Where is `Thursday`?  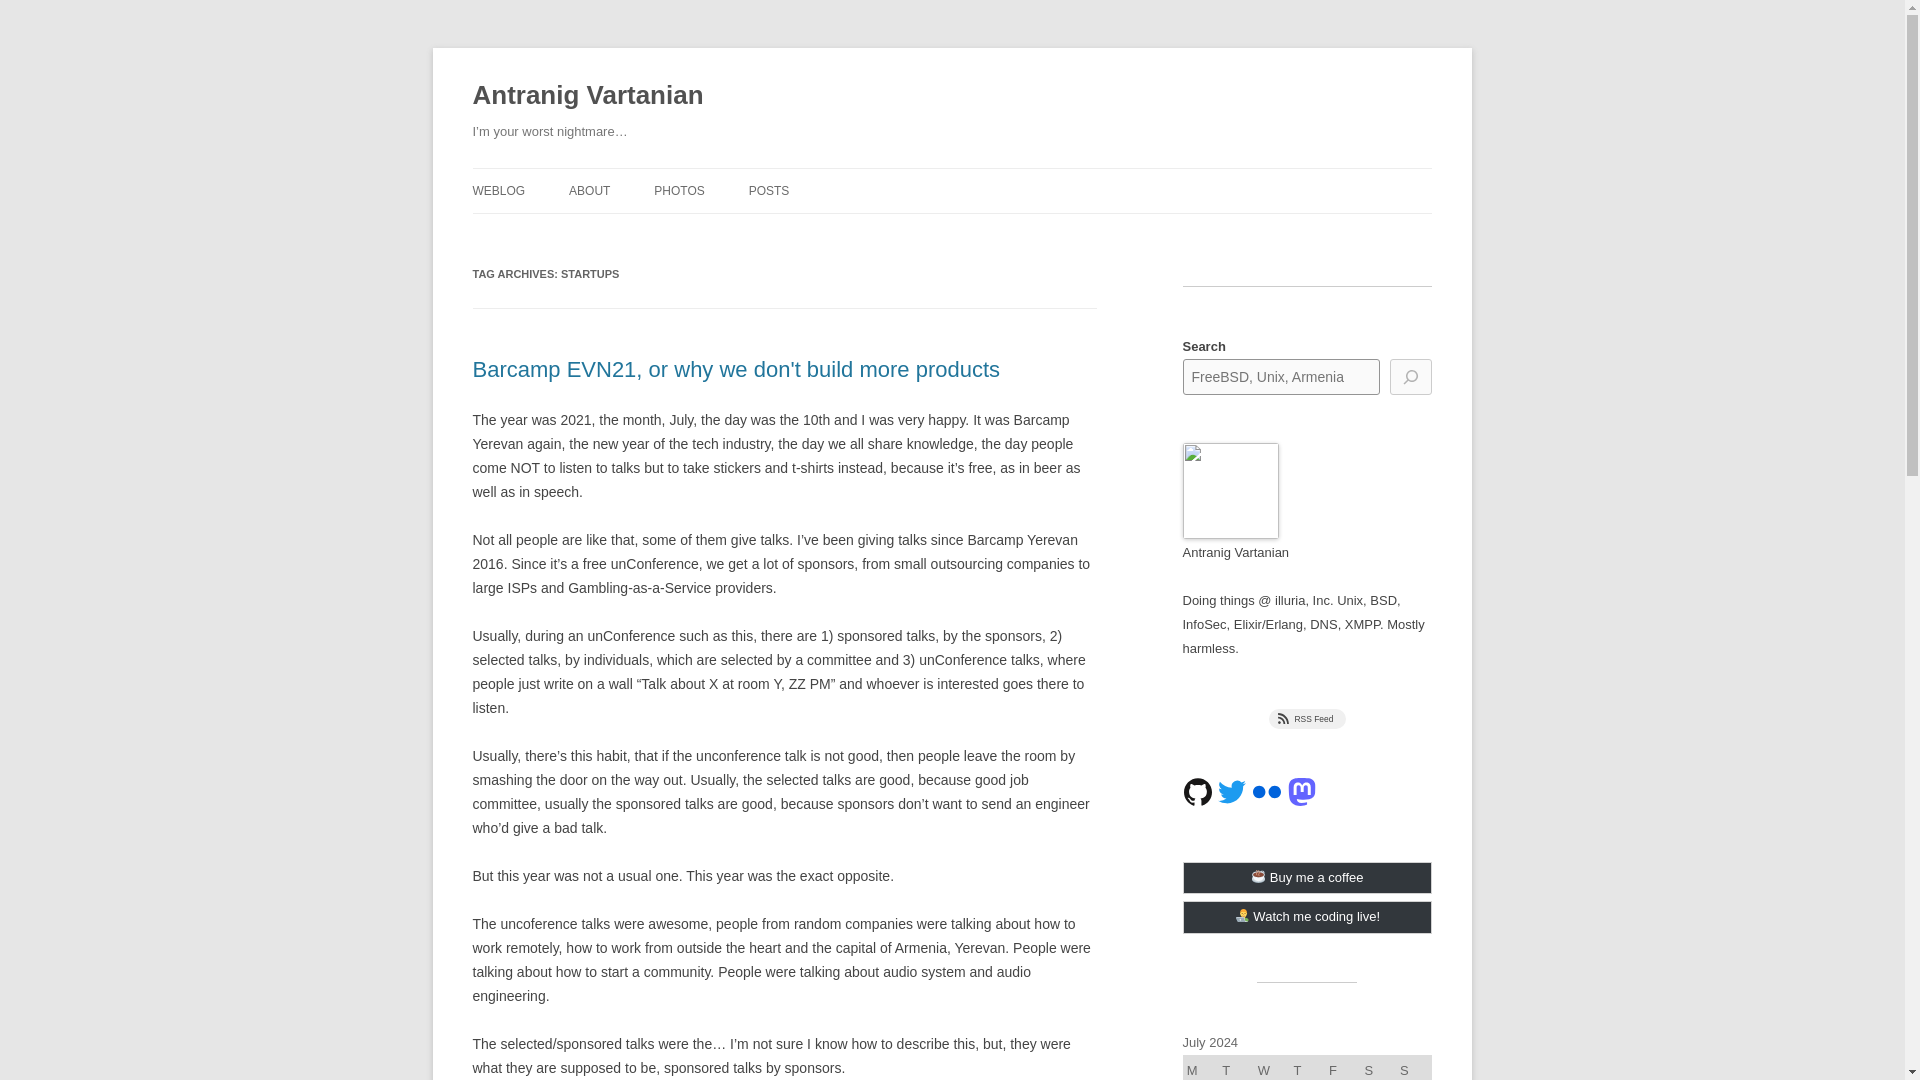 Thursday is located at coordinates (1308, 1068).